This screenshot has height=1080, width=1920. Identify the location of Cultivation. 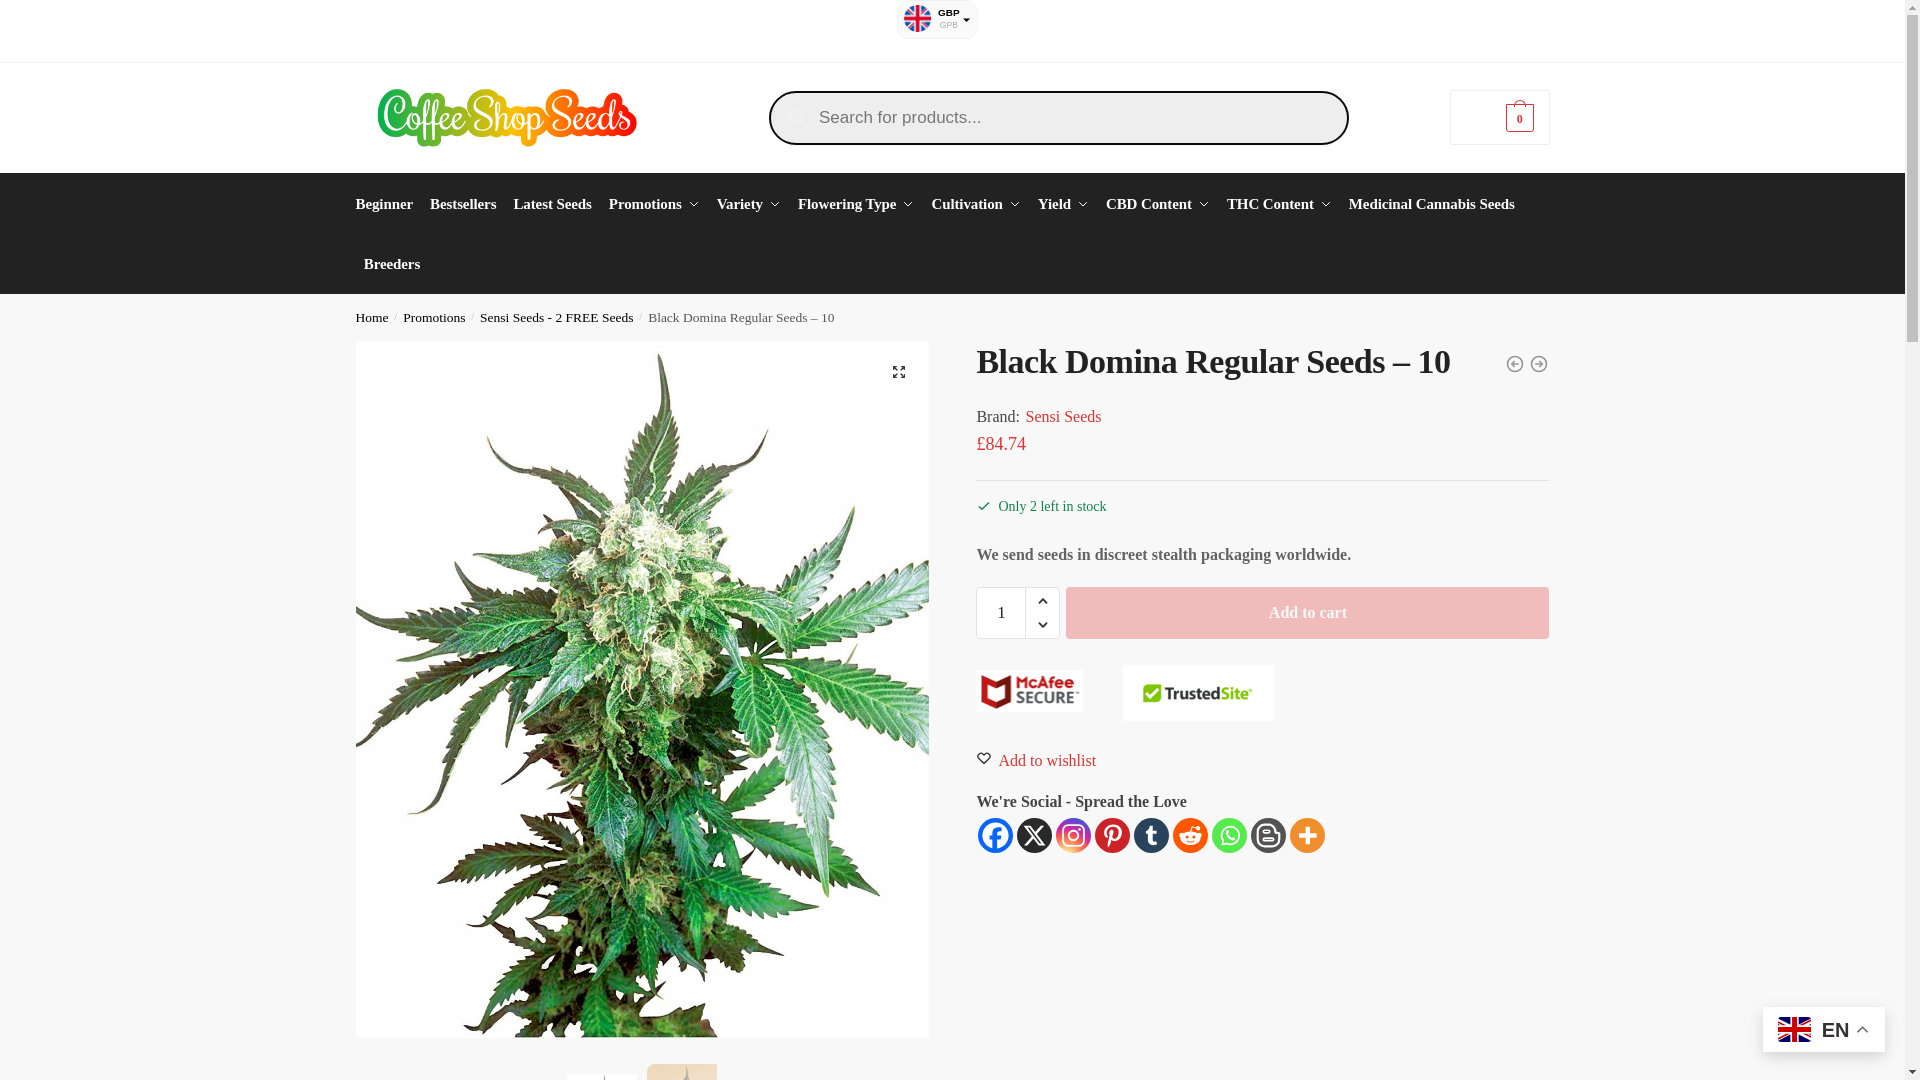
(976, 204).